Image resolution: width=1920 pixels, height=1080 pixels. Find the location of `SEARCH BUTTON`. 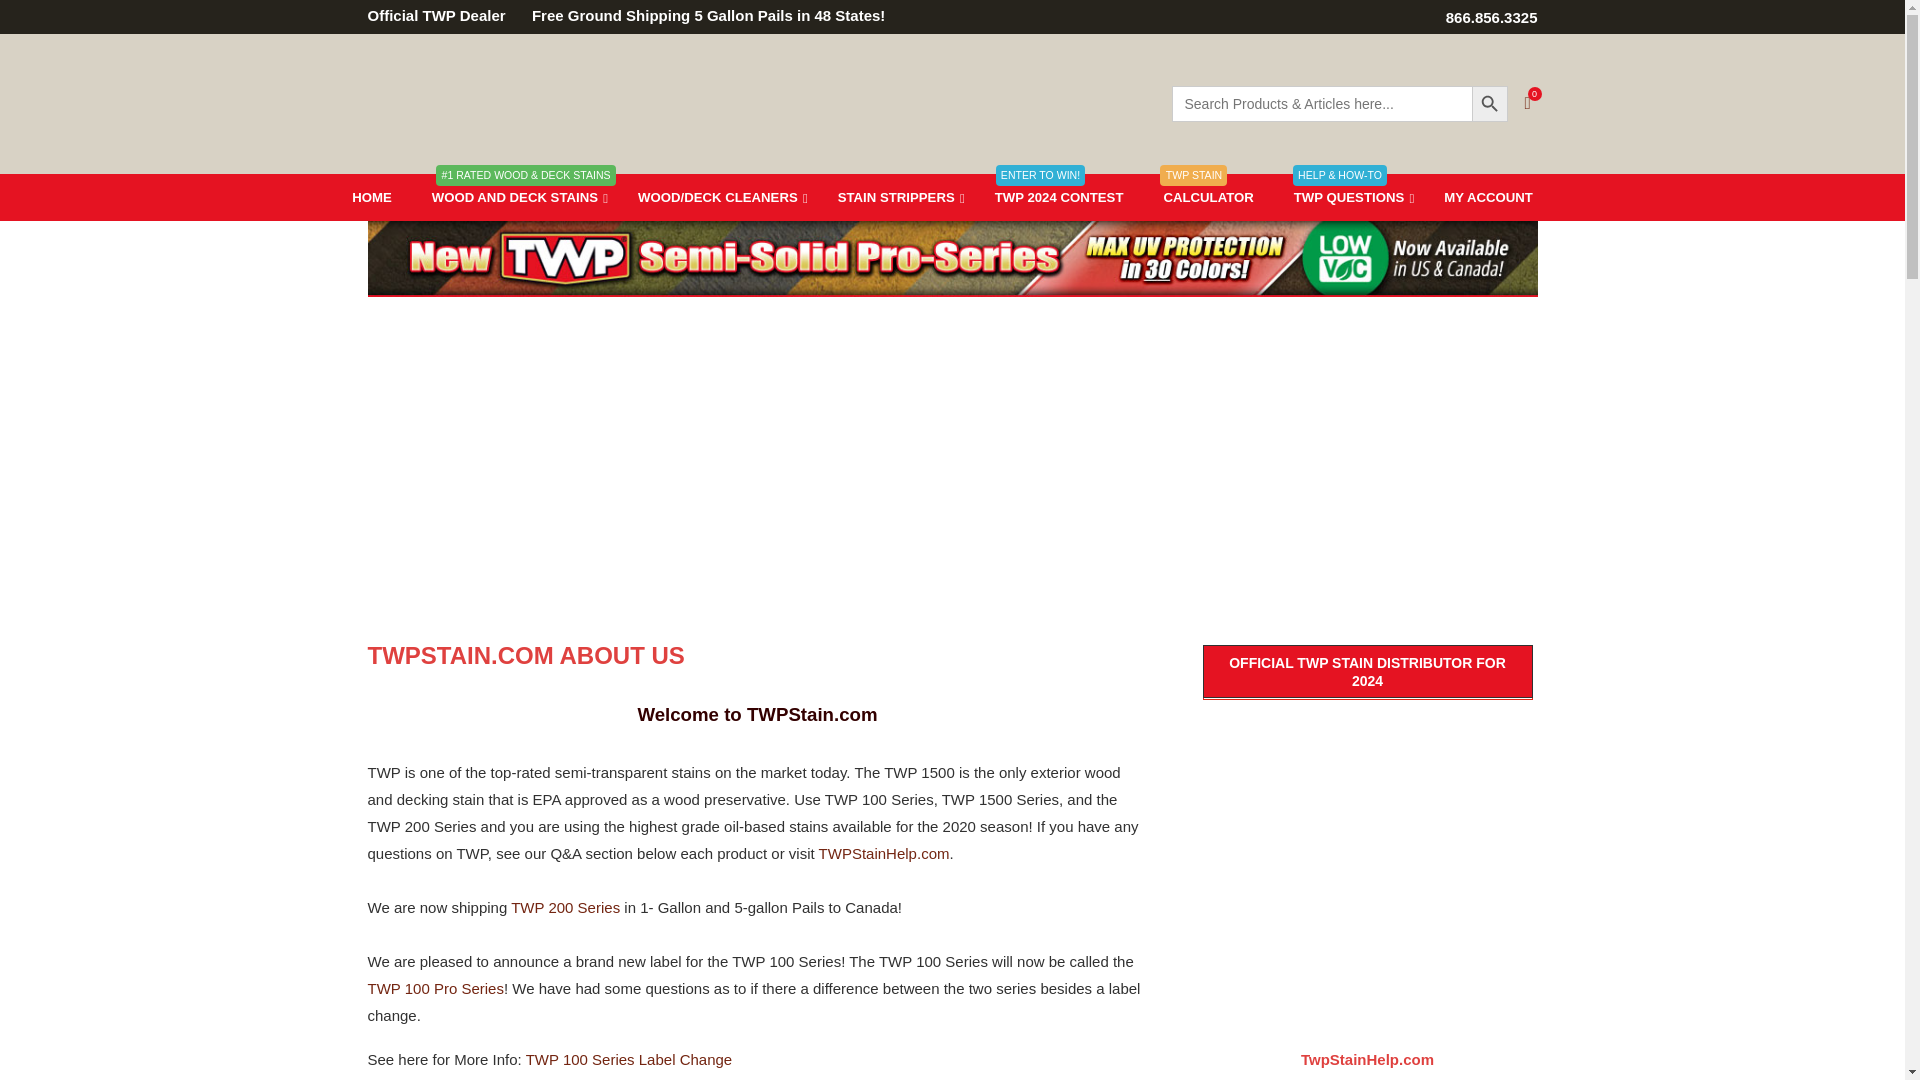

SEARCH BUTTON is located at coordinates (1490, 104).